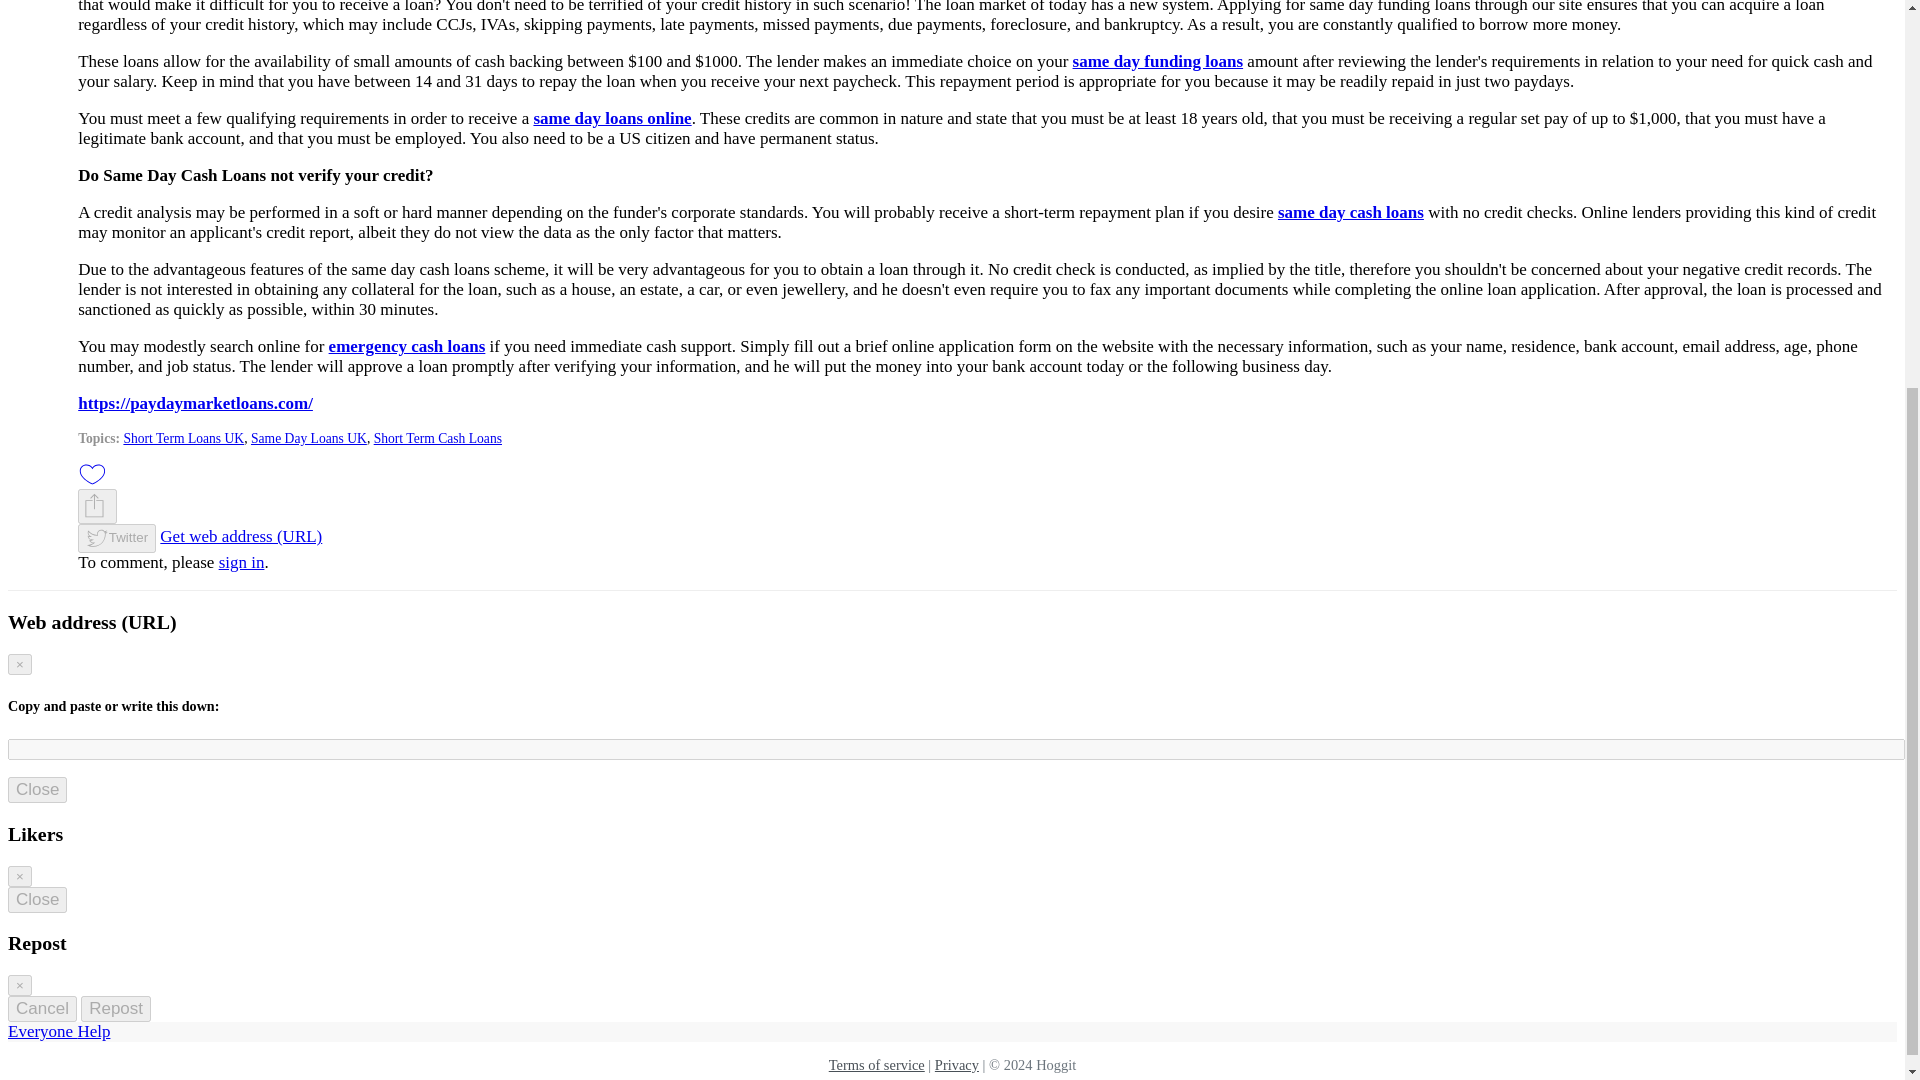  What do you see at coordinates (116, 1008) in the screenshot?
I see `Repost` at bounding box center [116, 1008].